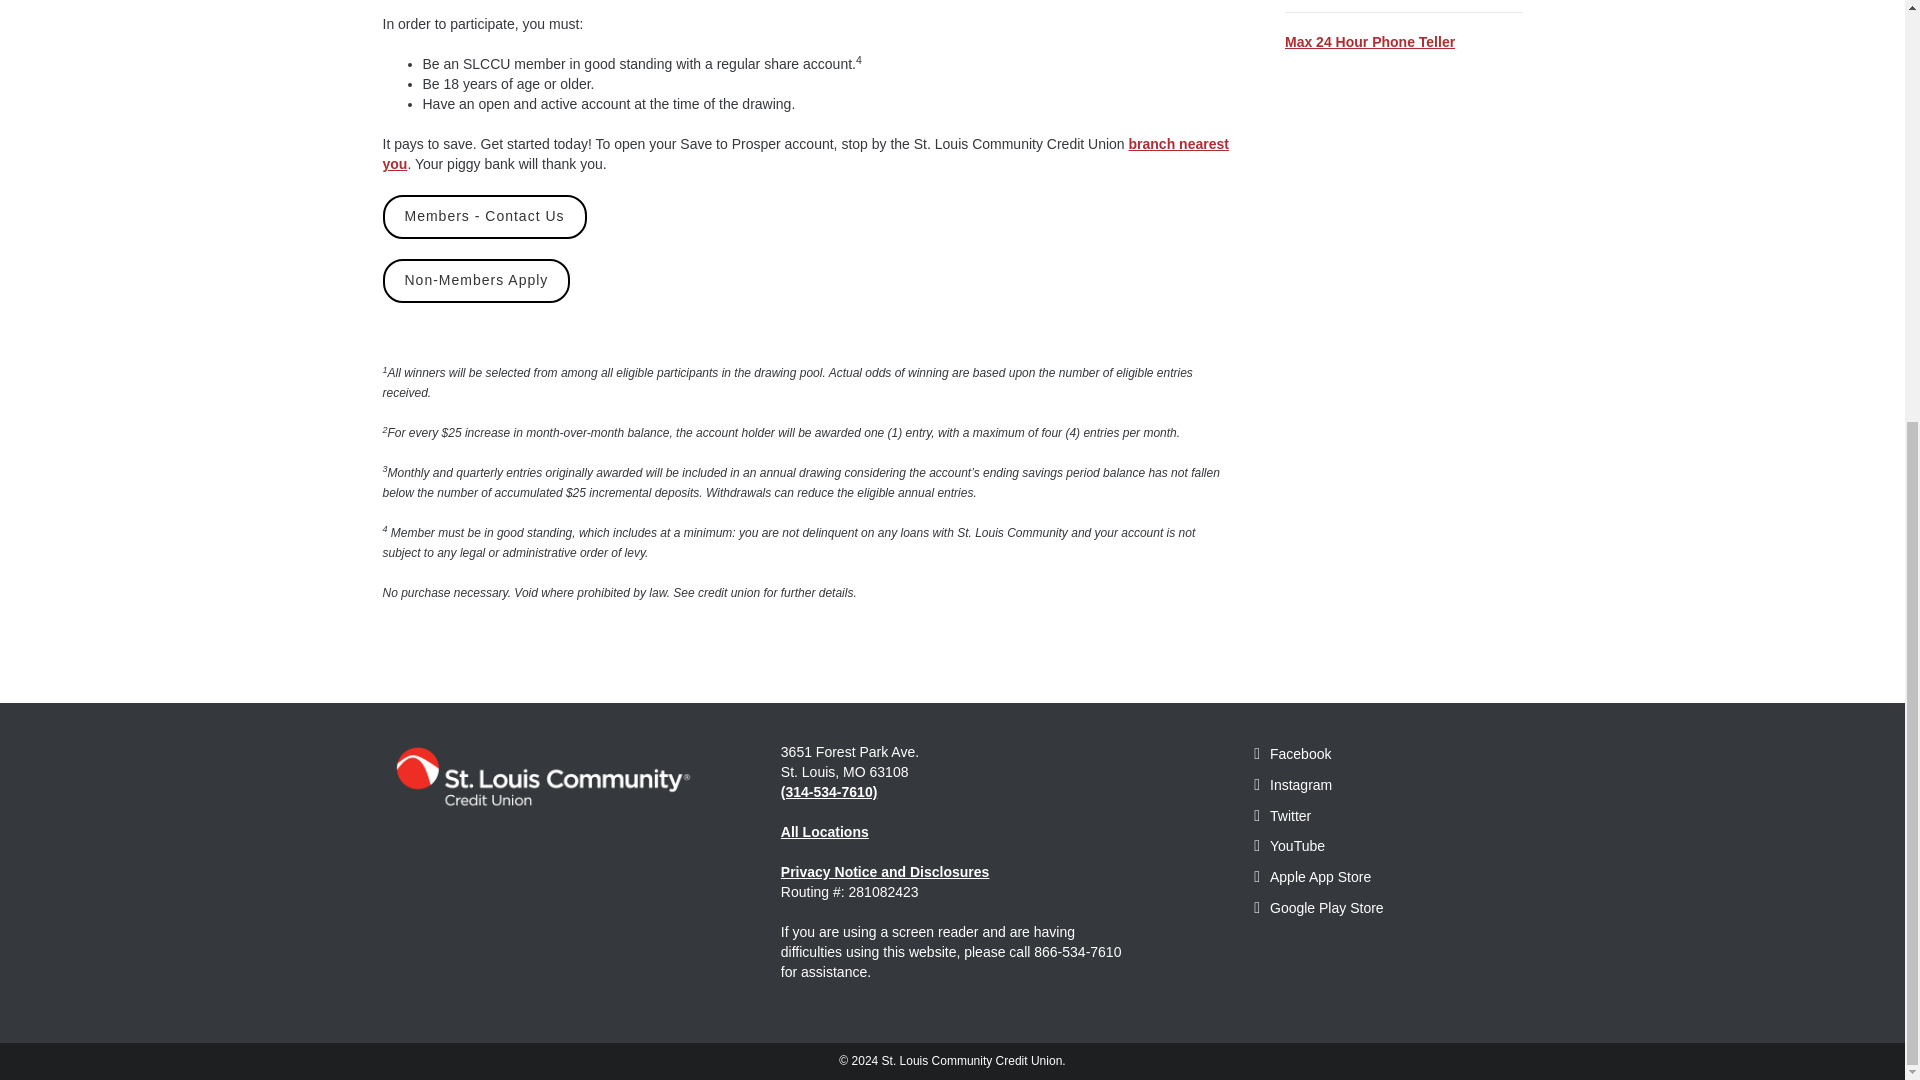 This screenshot has width=1920, height=1080. Describe the element at coordinates (829, 792) in the screenshot. I see `Call Us` at that location.